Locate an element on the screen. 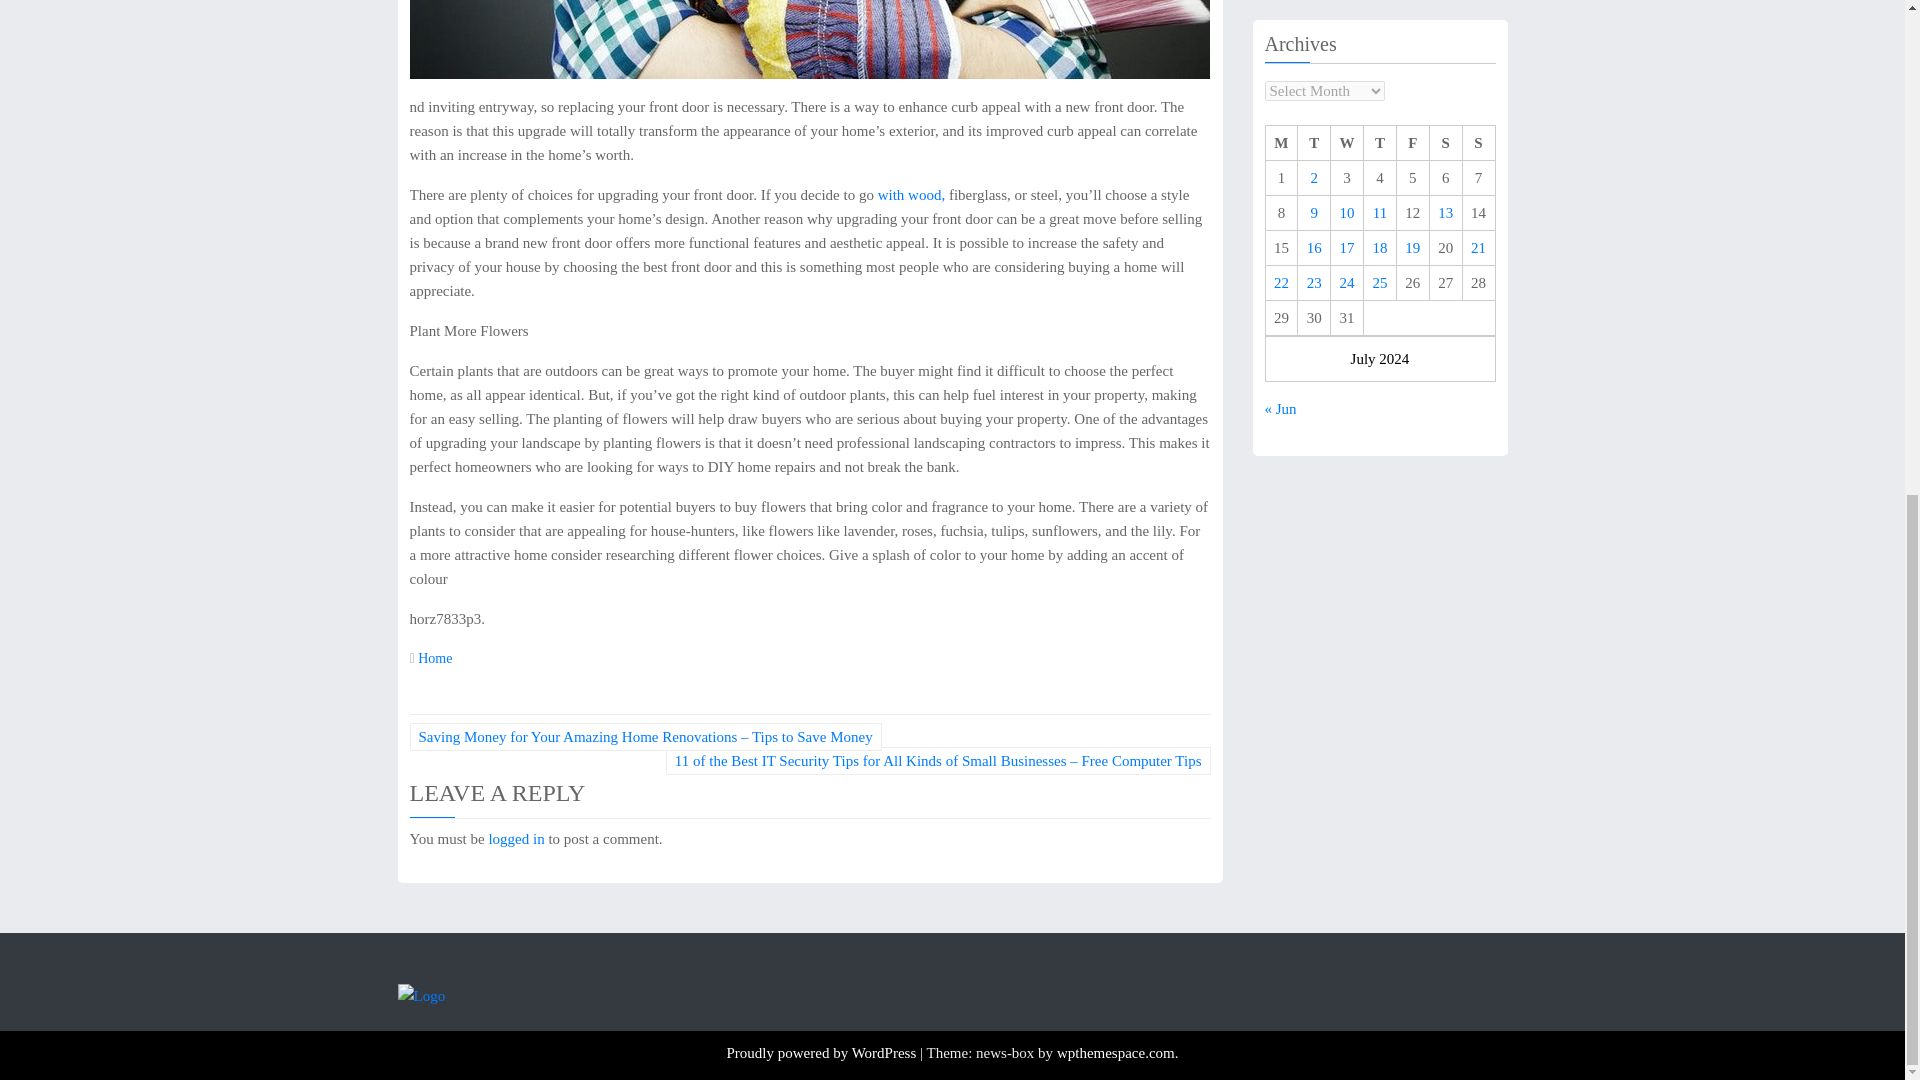 The image size is (1920, 1080). Home is located at coordinates (434, 658).